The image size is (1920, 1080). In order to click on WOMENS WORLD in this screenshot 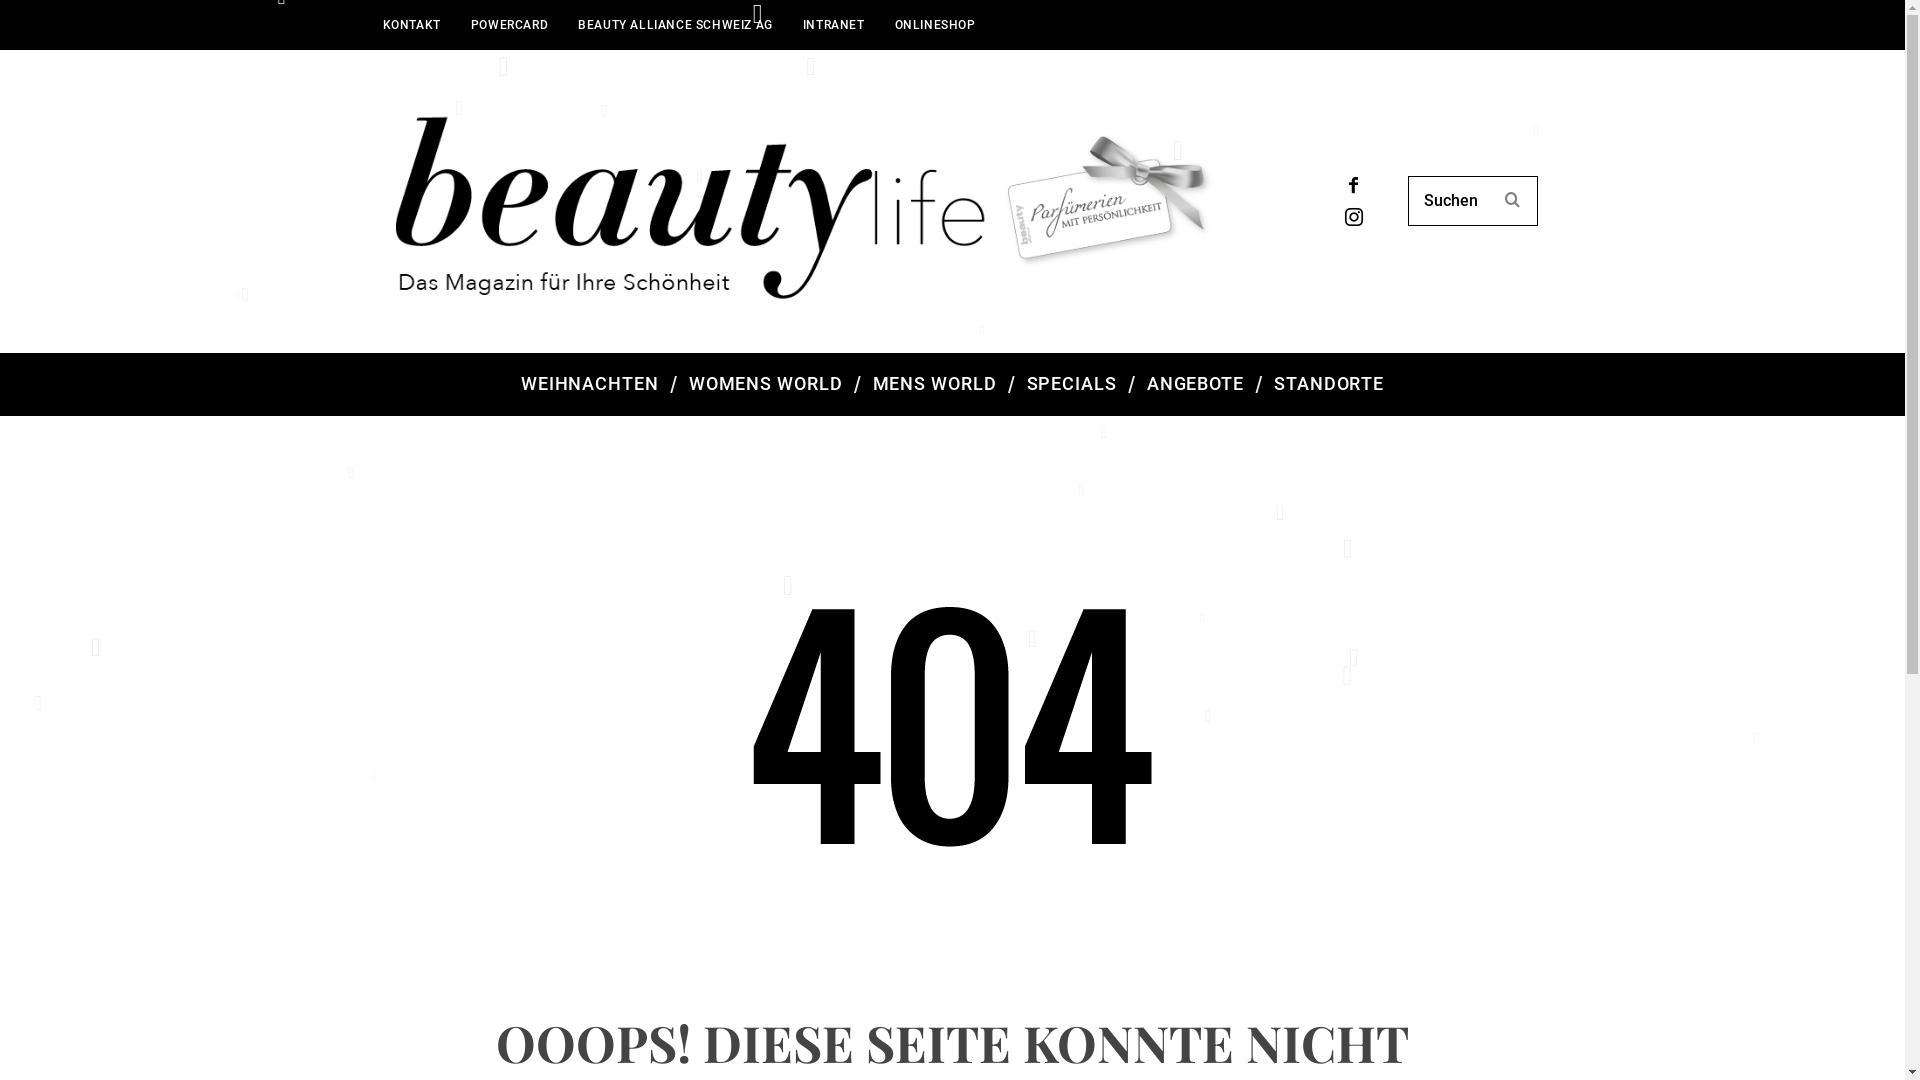, I will do `click(766, 384)`.